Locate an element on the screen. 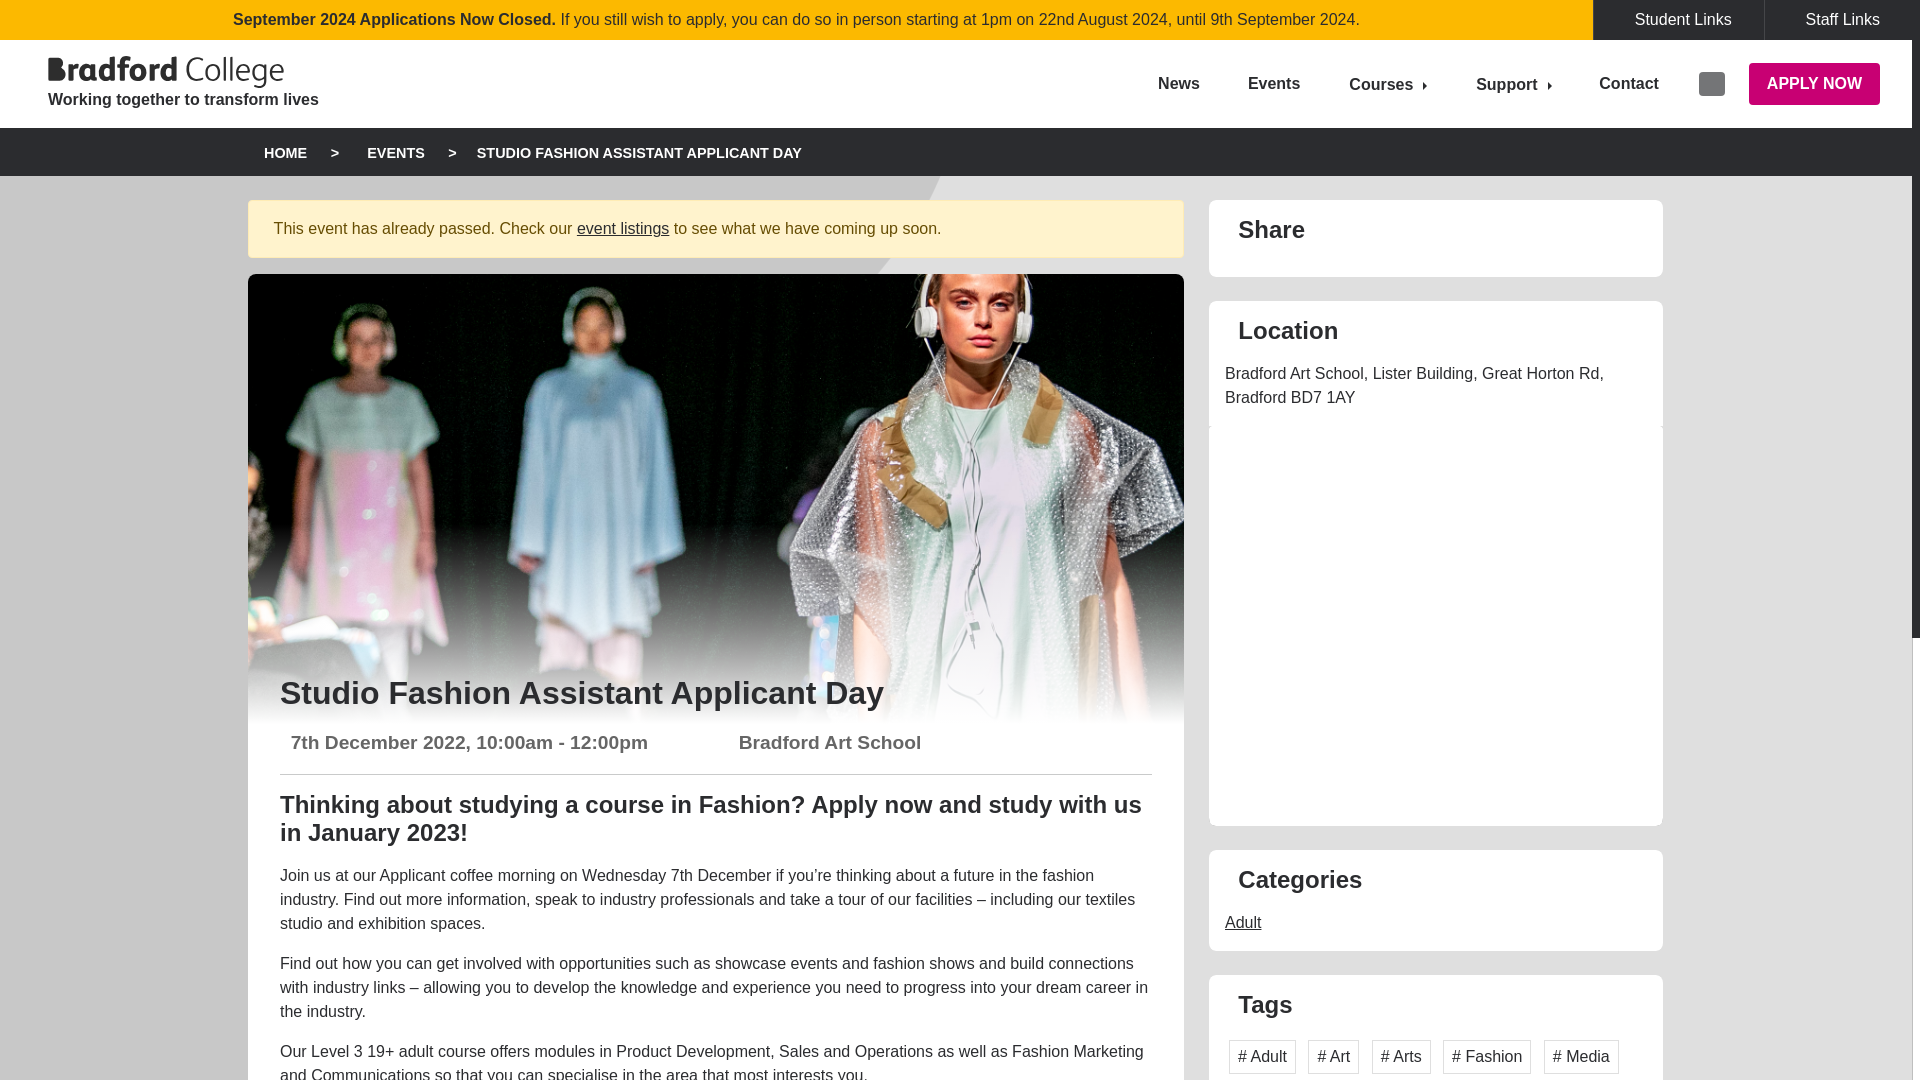 The width and height of the screenshot is (1920, 1080). News is located at coordinates (1178, 83).